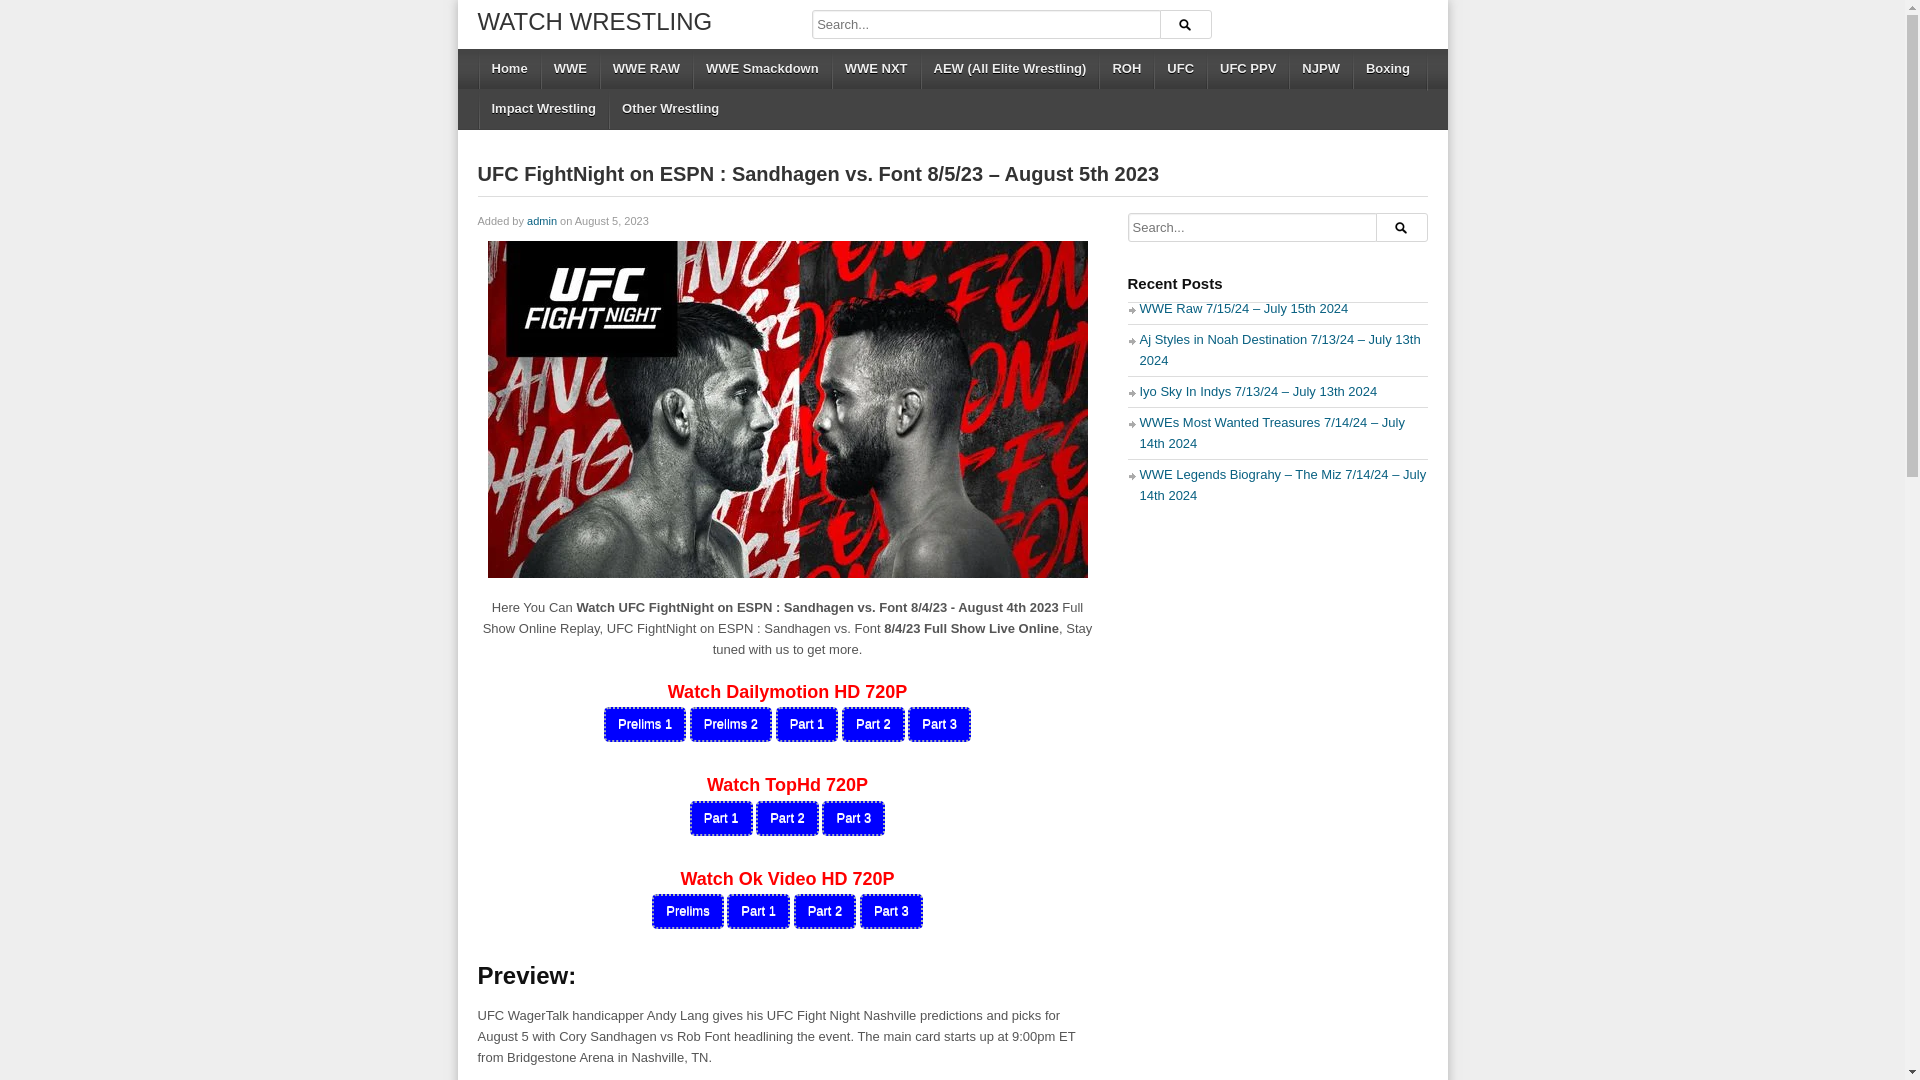  I want to click on Posts by admin, so click(541, 220).